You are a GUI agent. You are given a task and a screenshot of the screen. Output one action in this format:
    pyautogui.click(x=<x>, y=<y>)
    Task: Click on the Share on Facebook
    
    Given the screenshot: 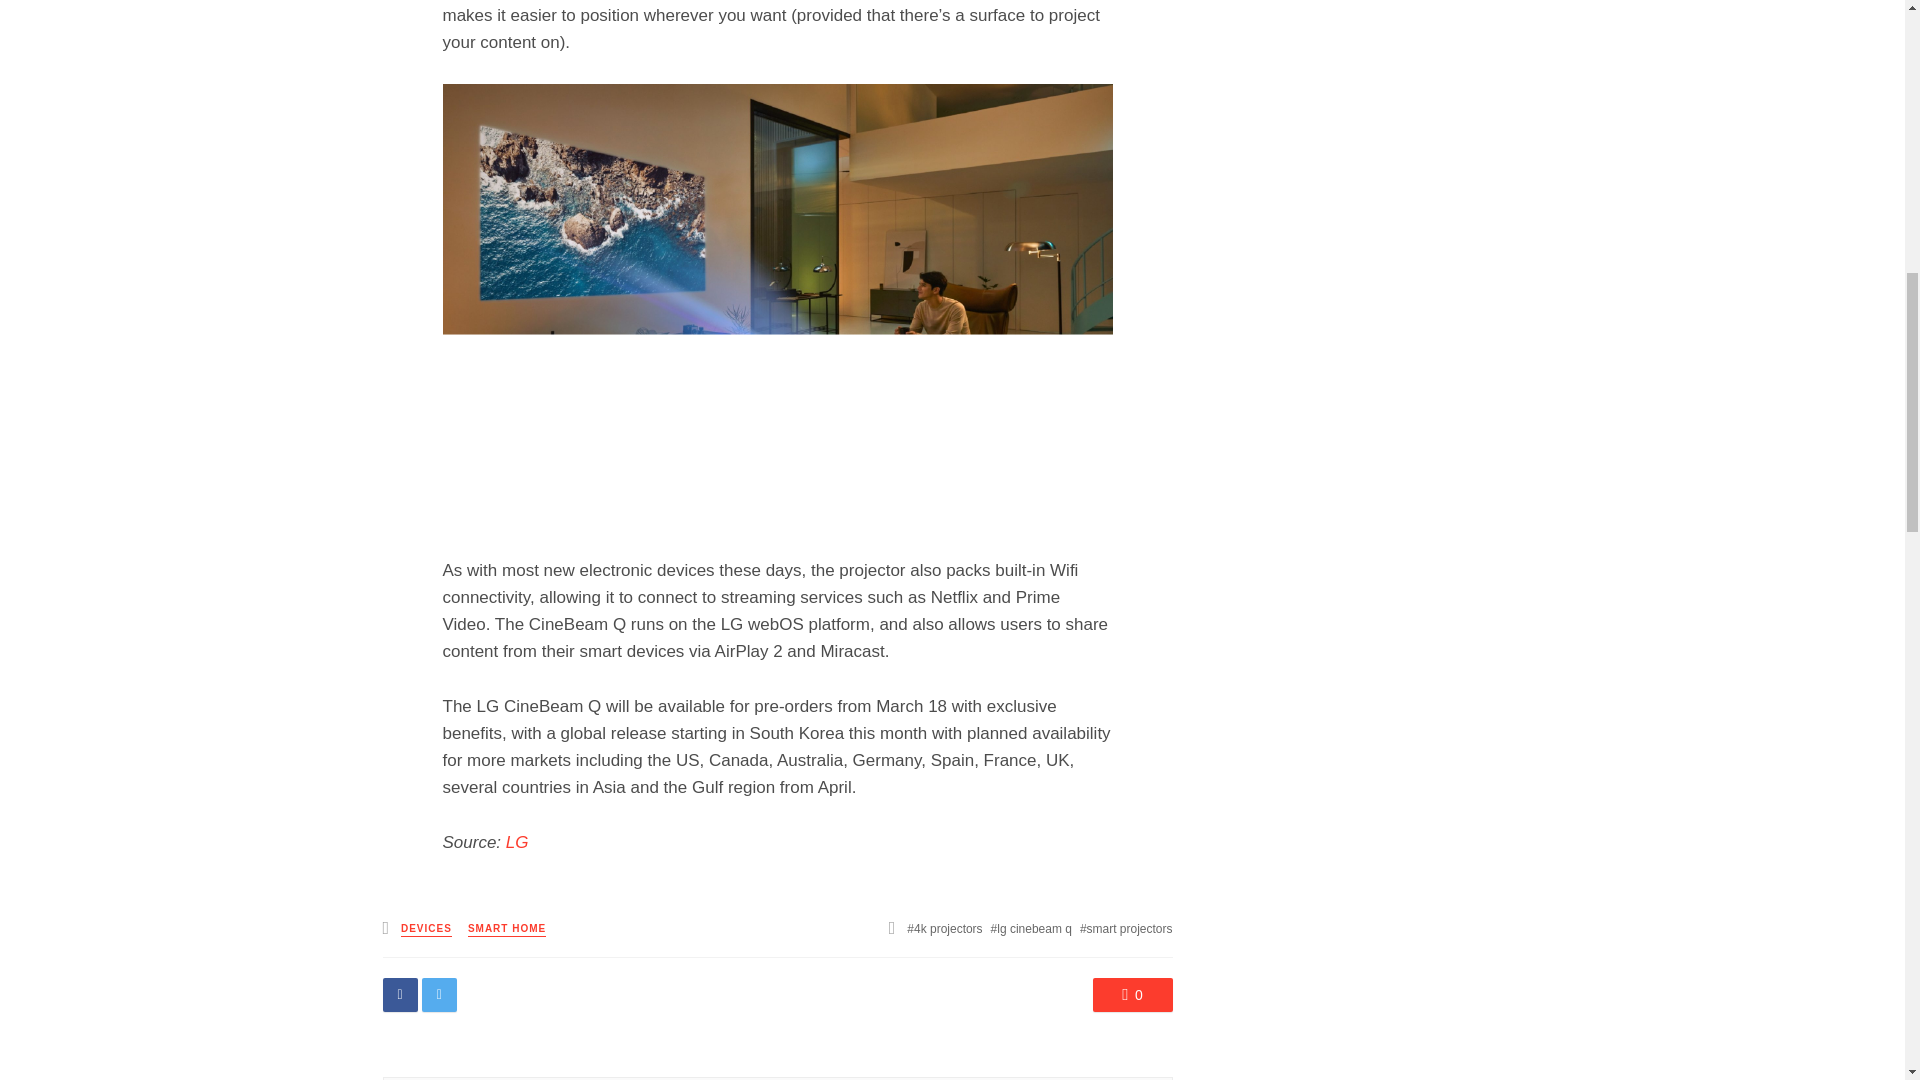 What is the action you would take?
    pyautogui.click(x=399, y=994)
    